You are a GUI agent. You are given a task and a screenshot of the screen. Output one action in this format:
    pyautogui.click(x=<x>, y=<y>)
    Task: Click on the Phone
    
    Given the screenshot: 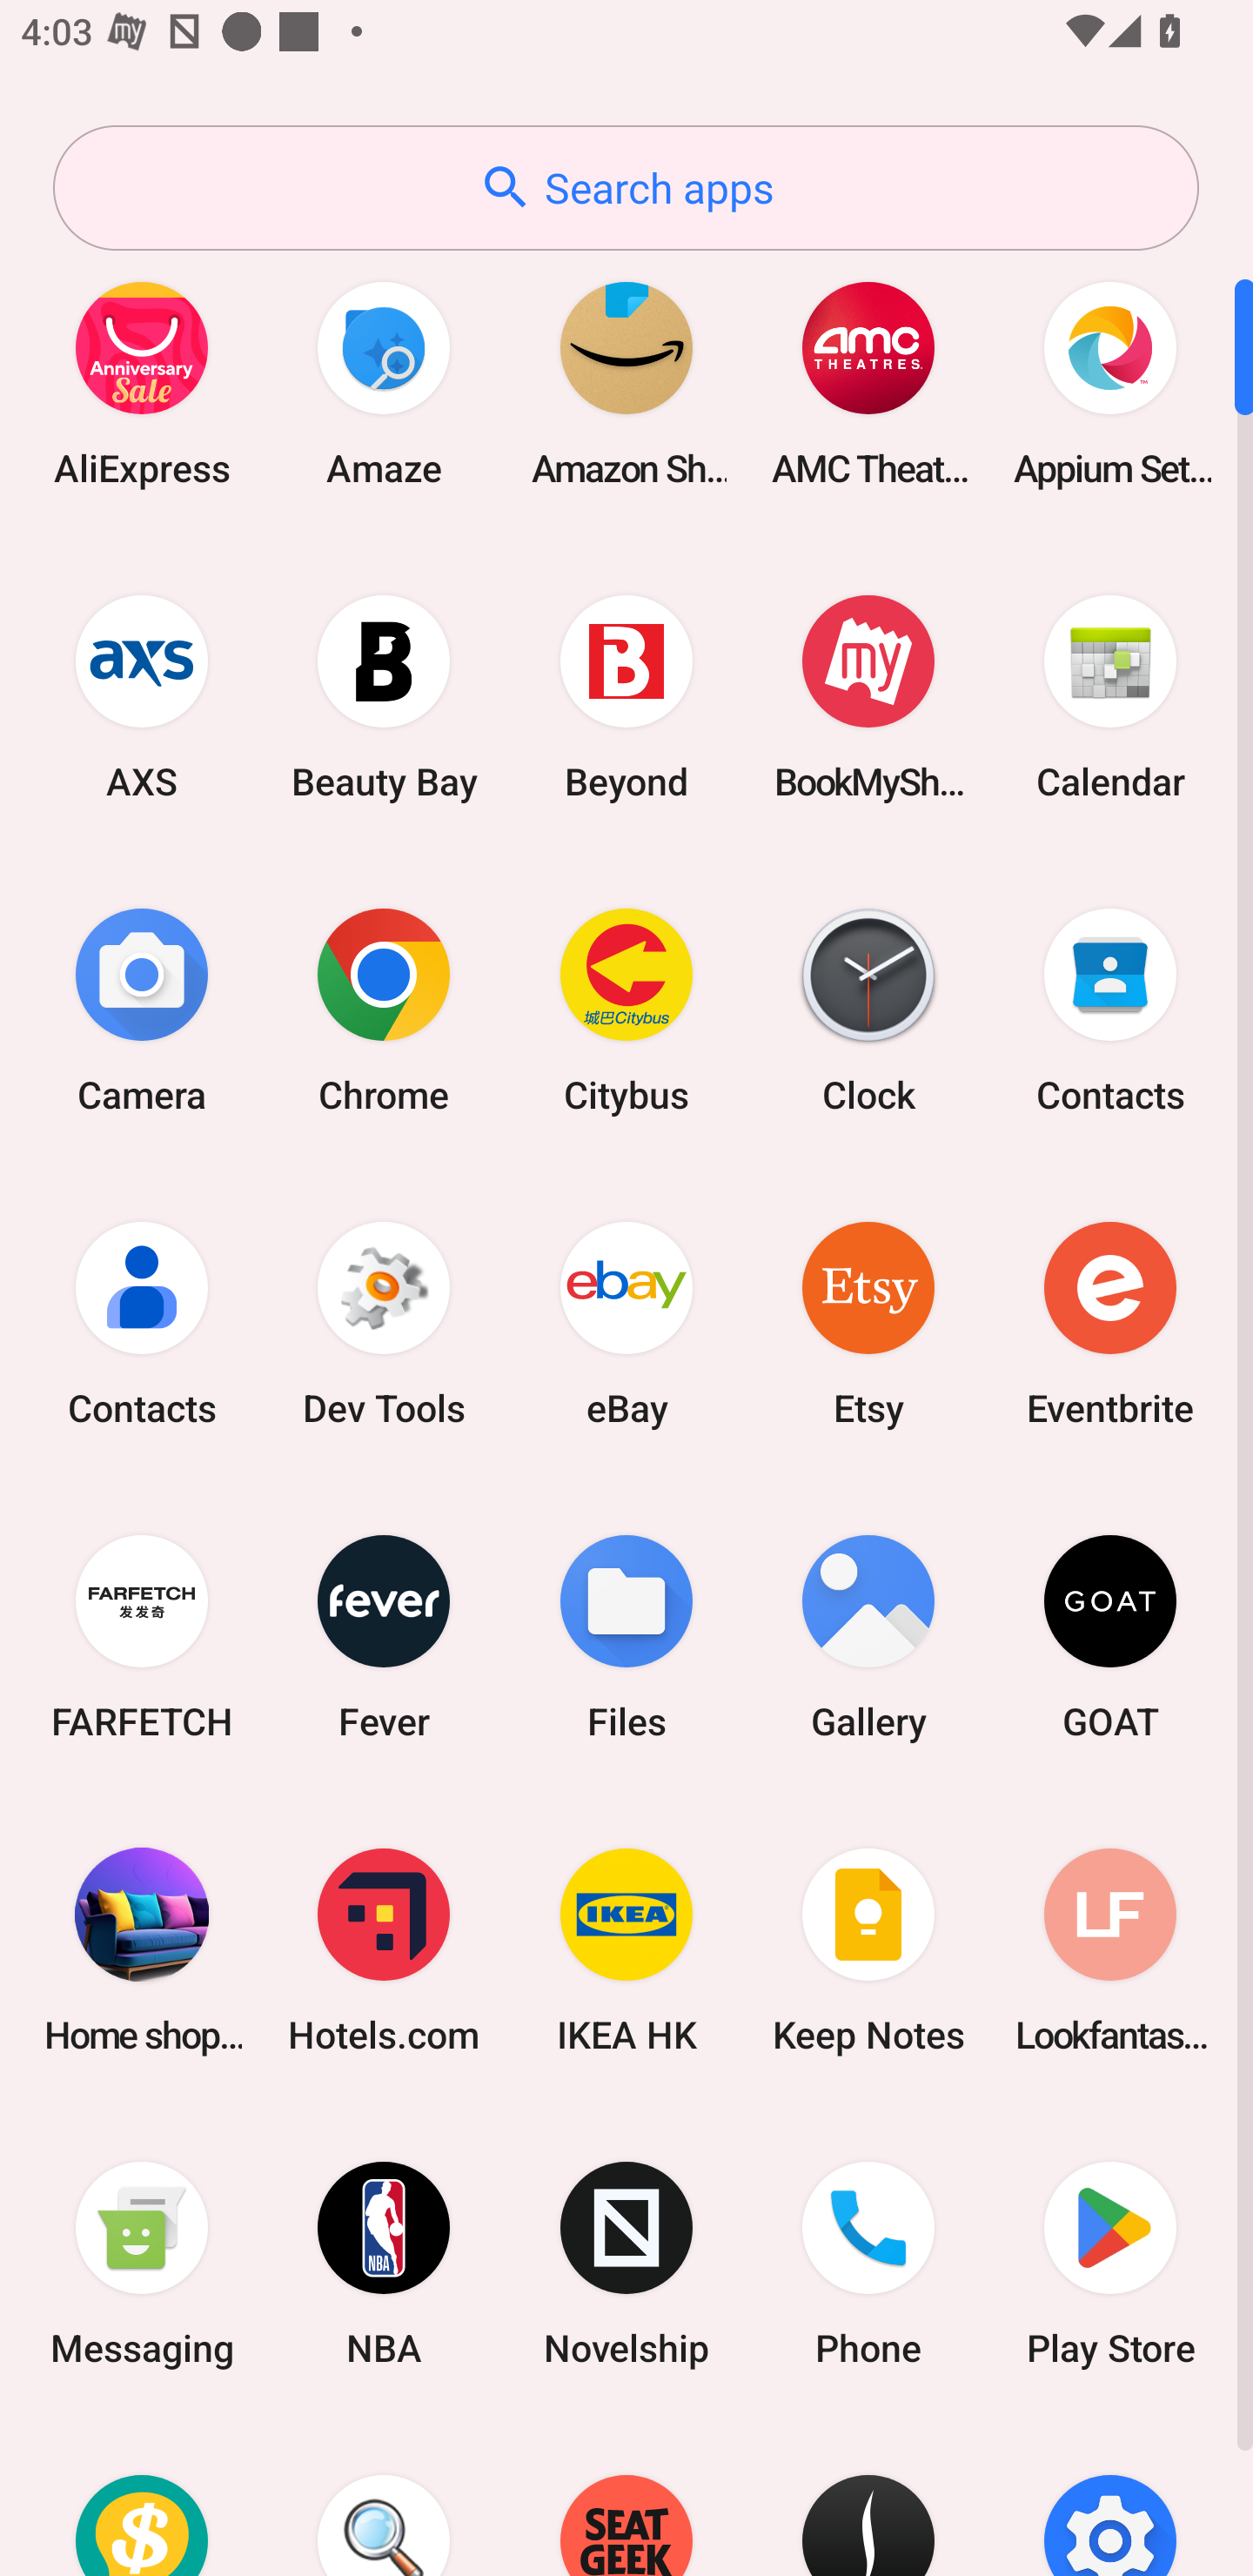 What is the action you would take?
    pyautogui.click(x=868, y=2264)
    